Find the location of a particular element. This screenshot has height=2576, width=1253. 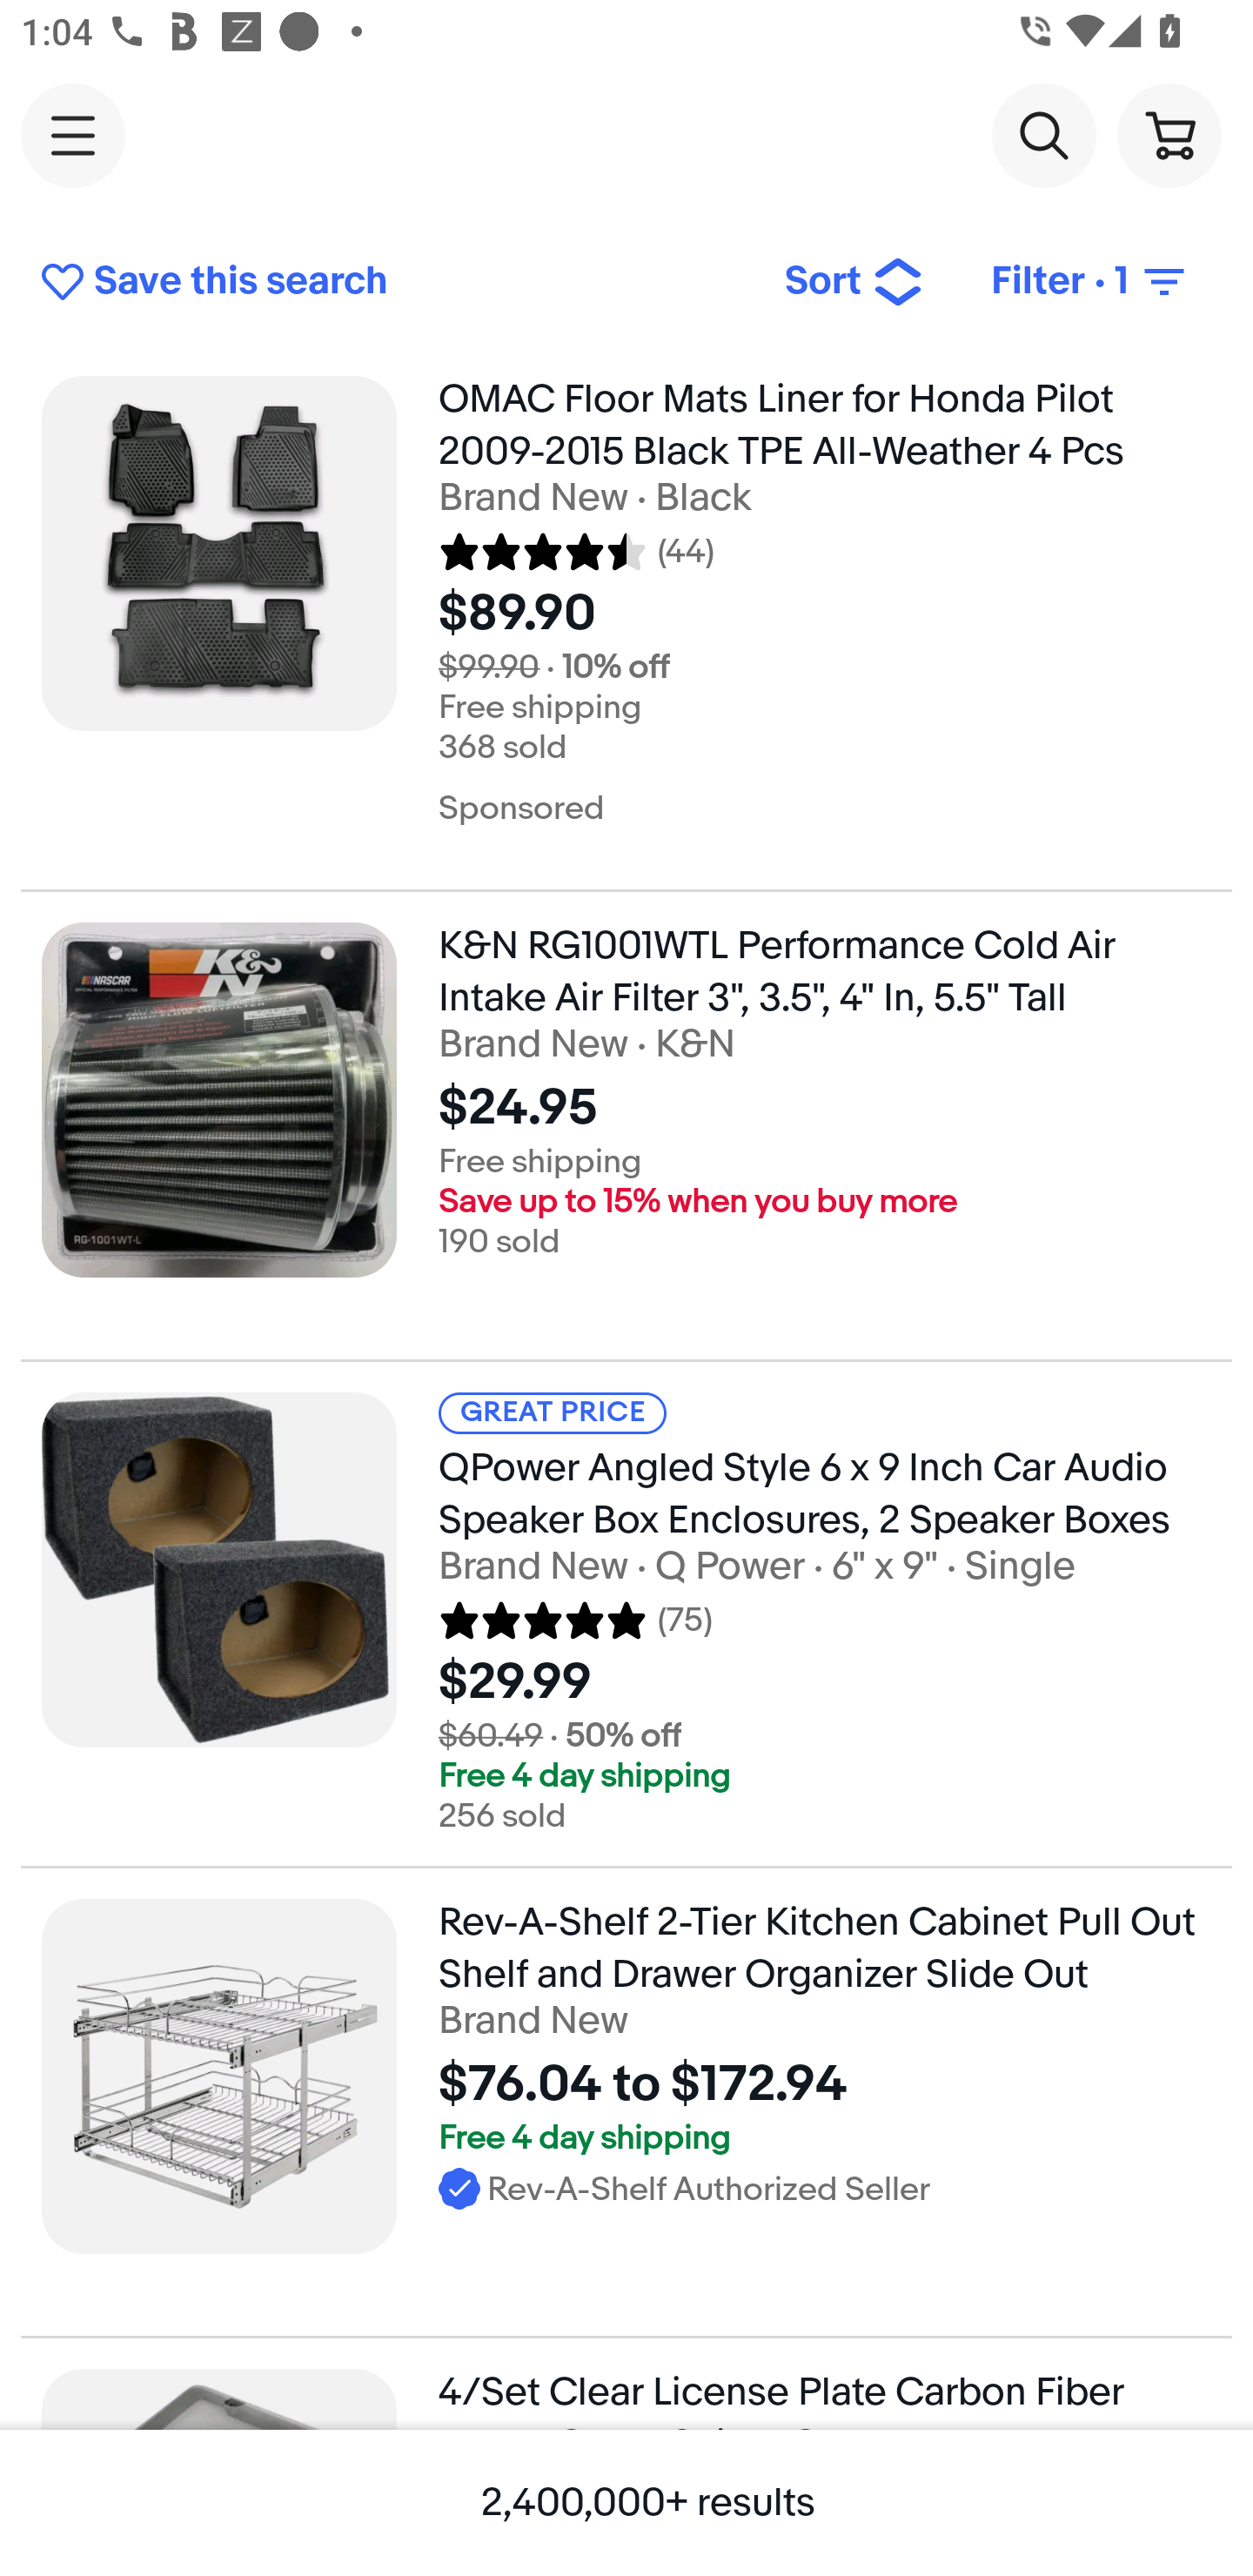

Filter • 1 Filter (1 applied) is located at coordinates (1090, 282).